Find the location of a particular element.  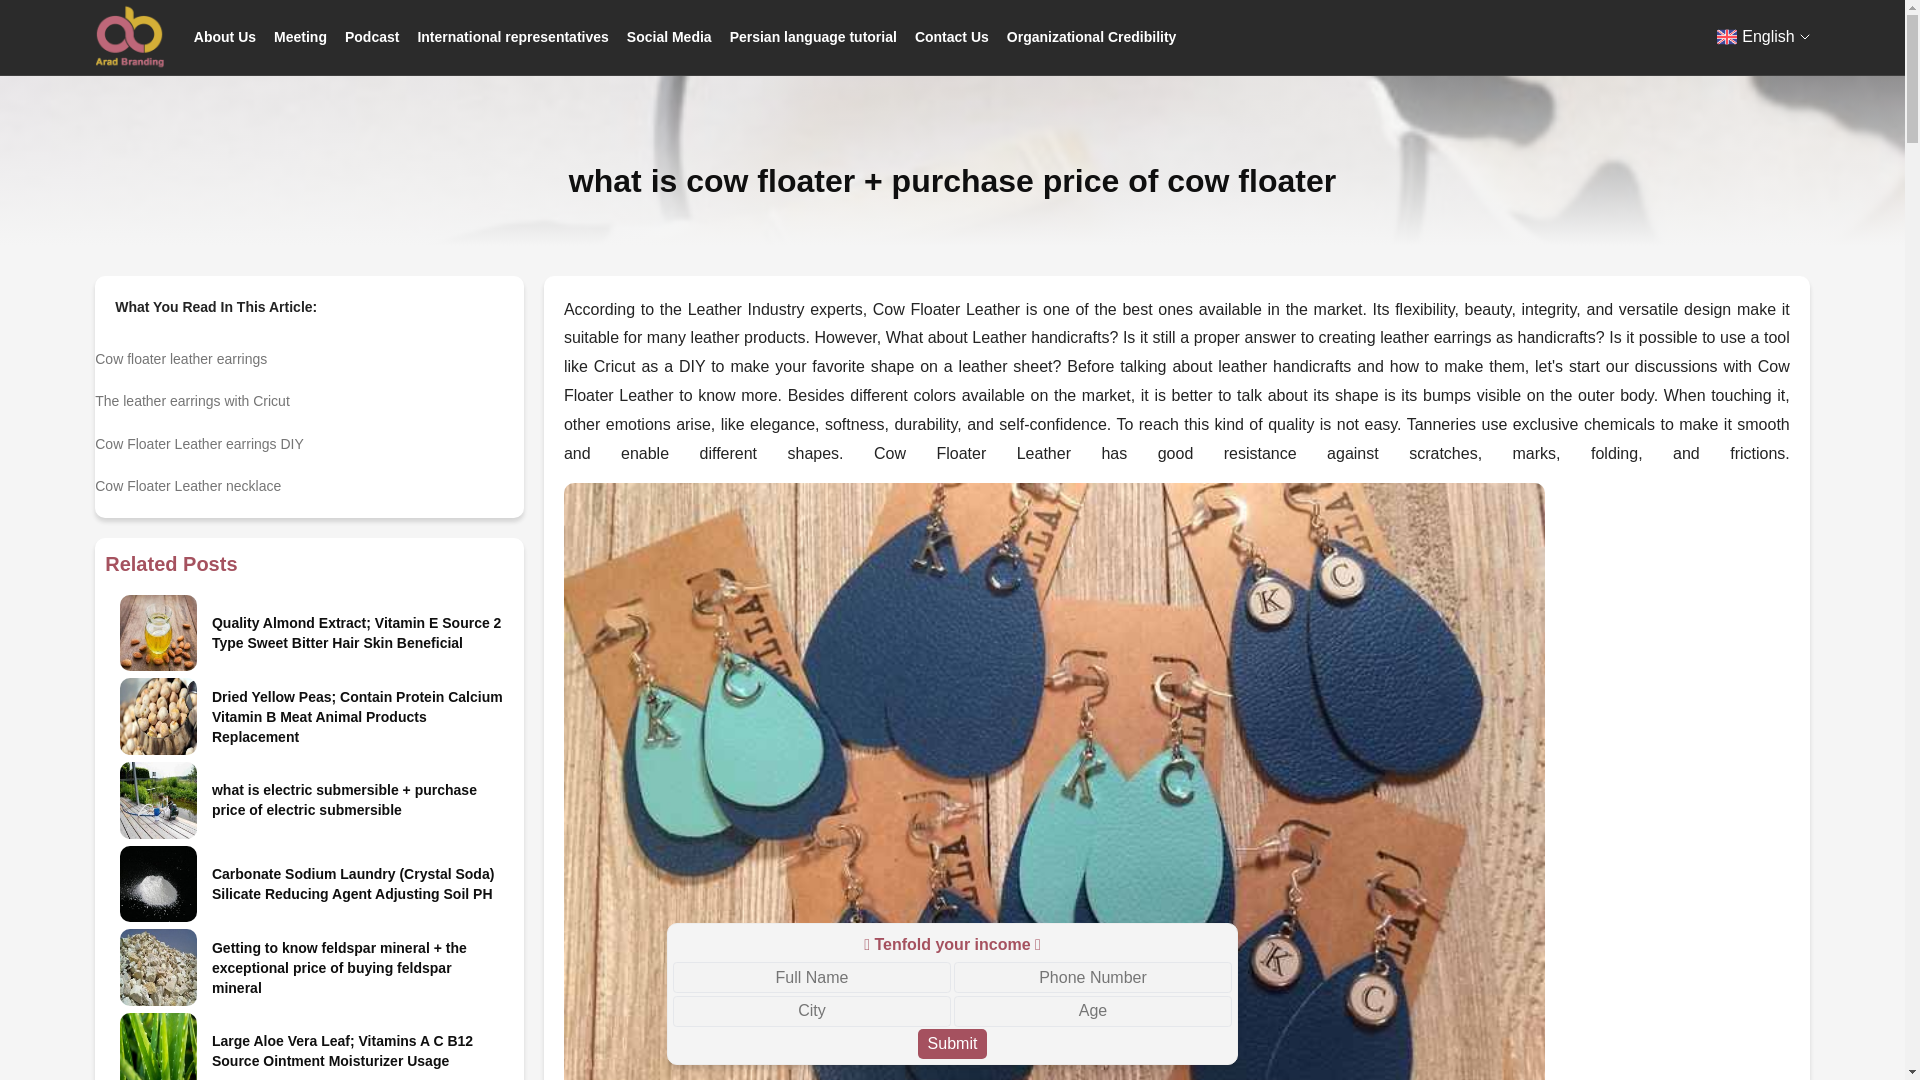

International representatives is located at coordinates (512, 36).